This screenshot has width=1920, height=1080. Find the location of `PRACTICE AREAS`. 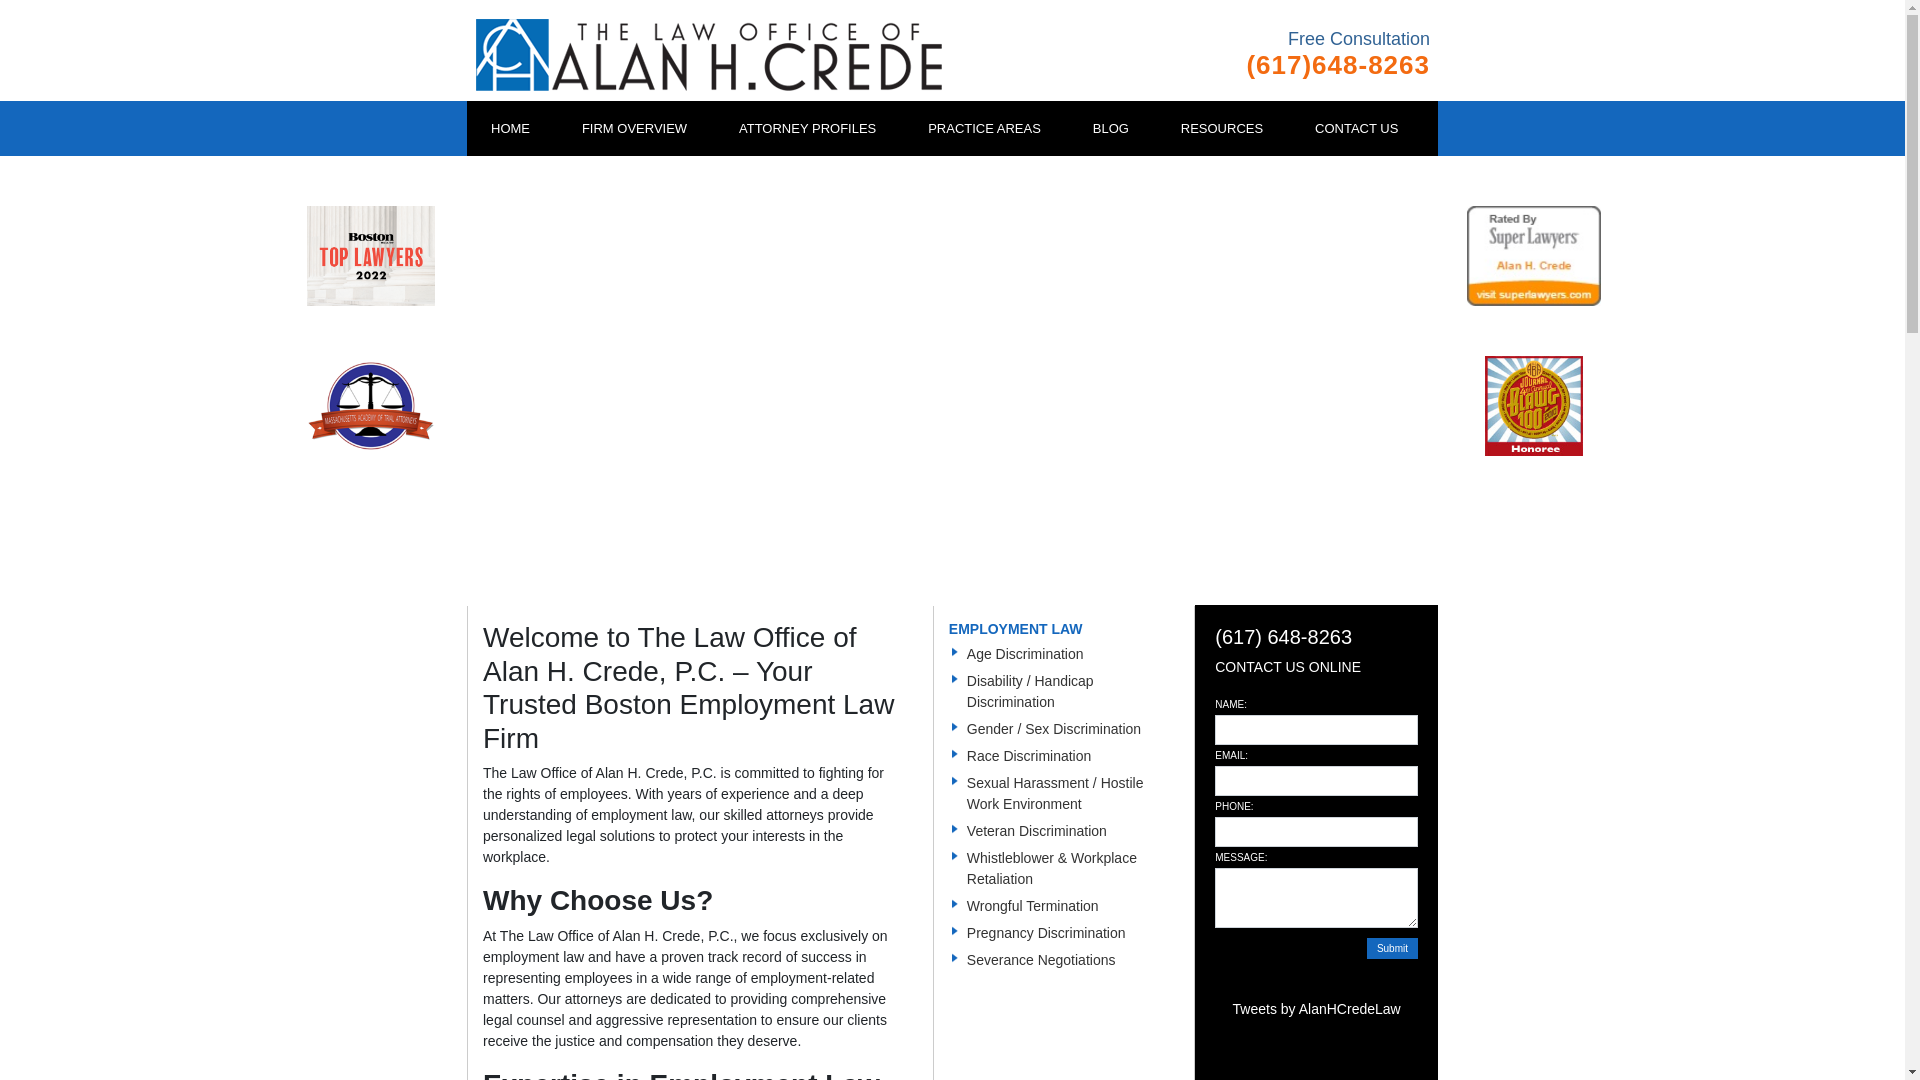

PRACTICE AREAS is located at coordinates (984, 128).